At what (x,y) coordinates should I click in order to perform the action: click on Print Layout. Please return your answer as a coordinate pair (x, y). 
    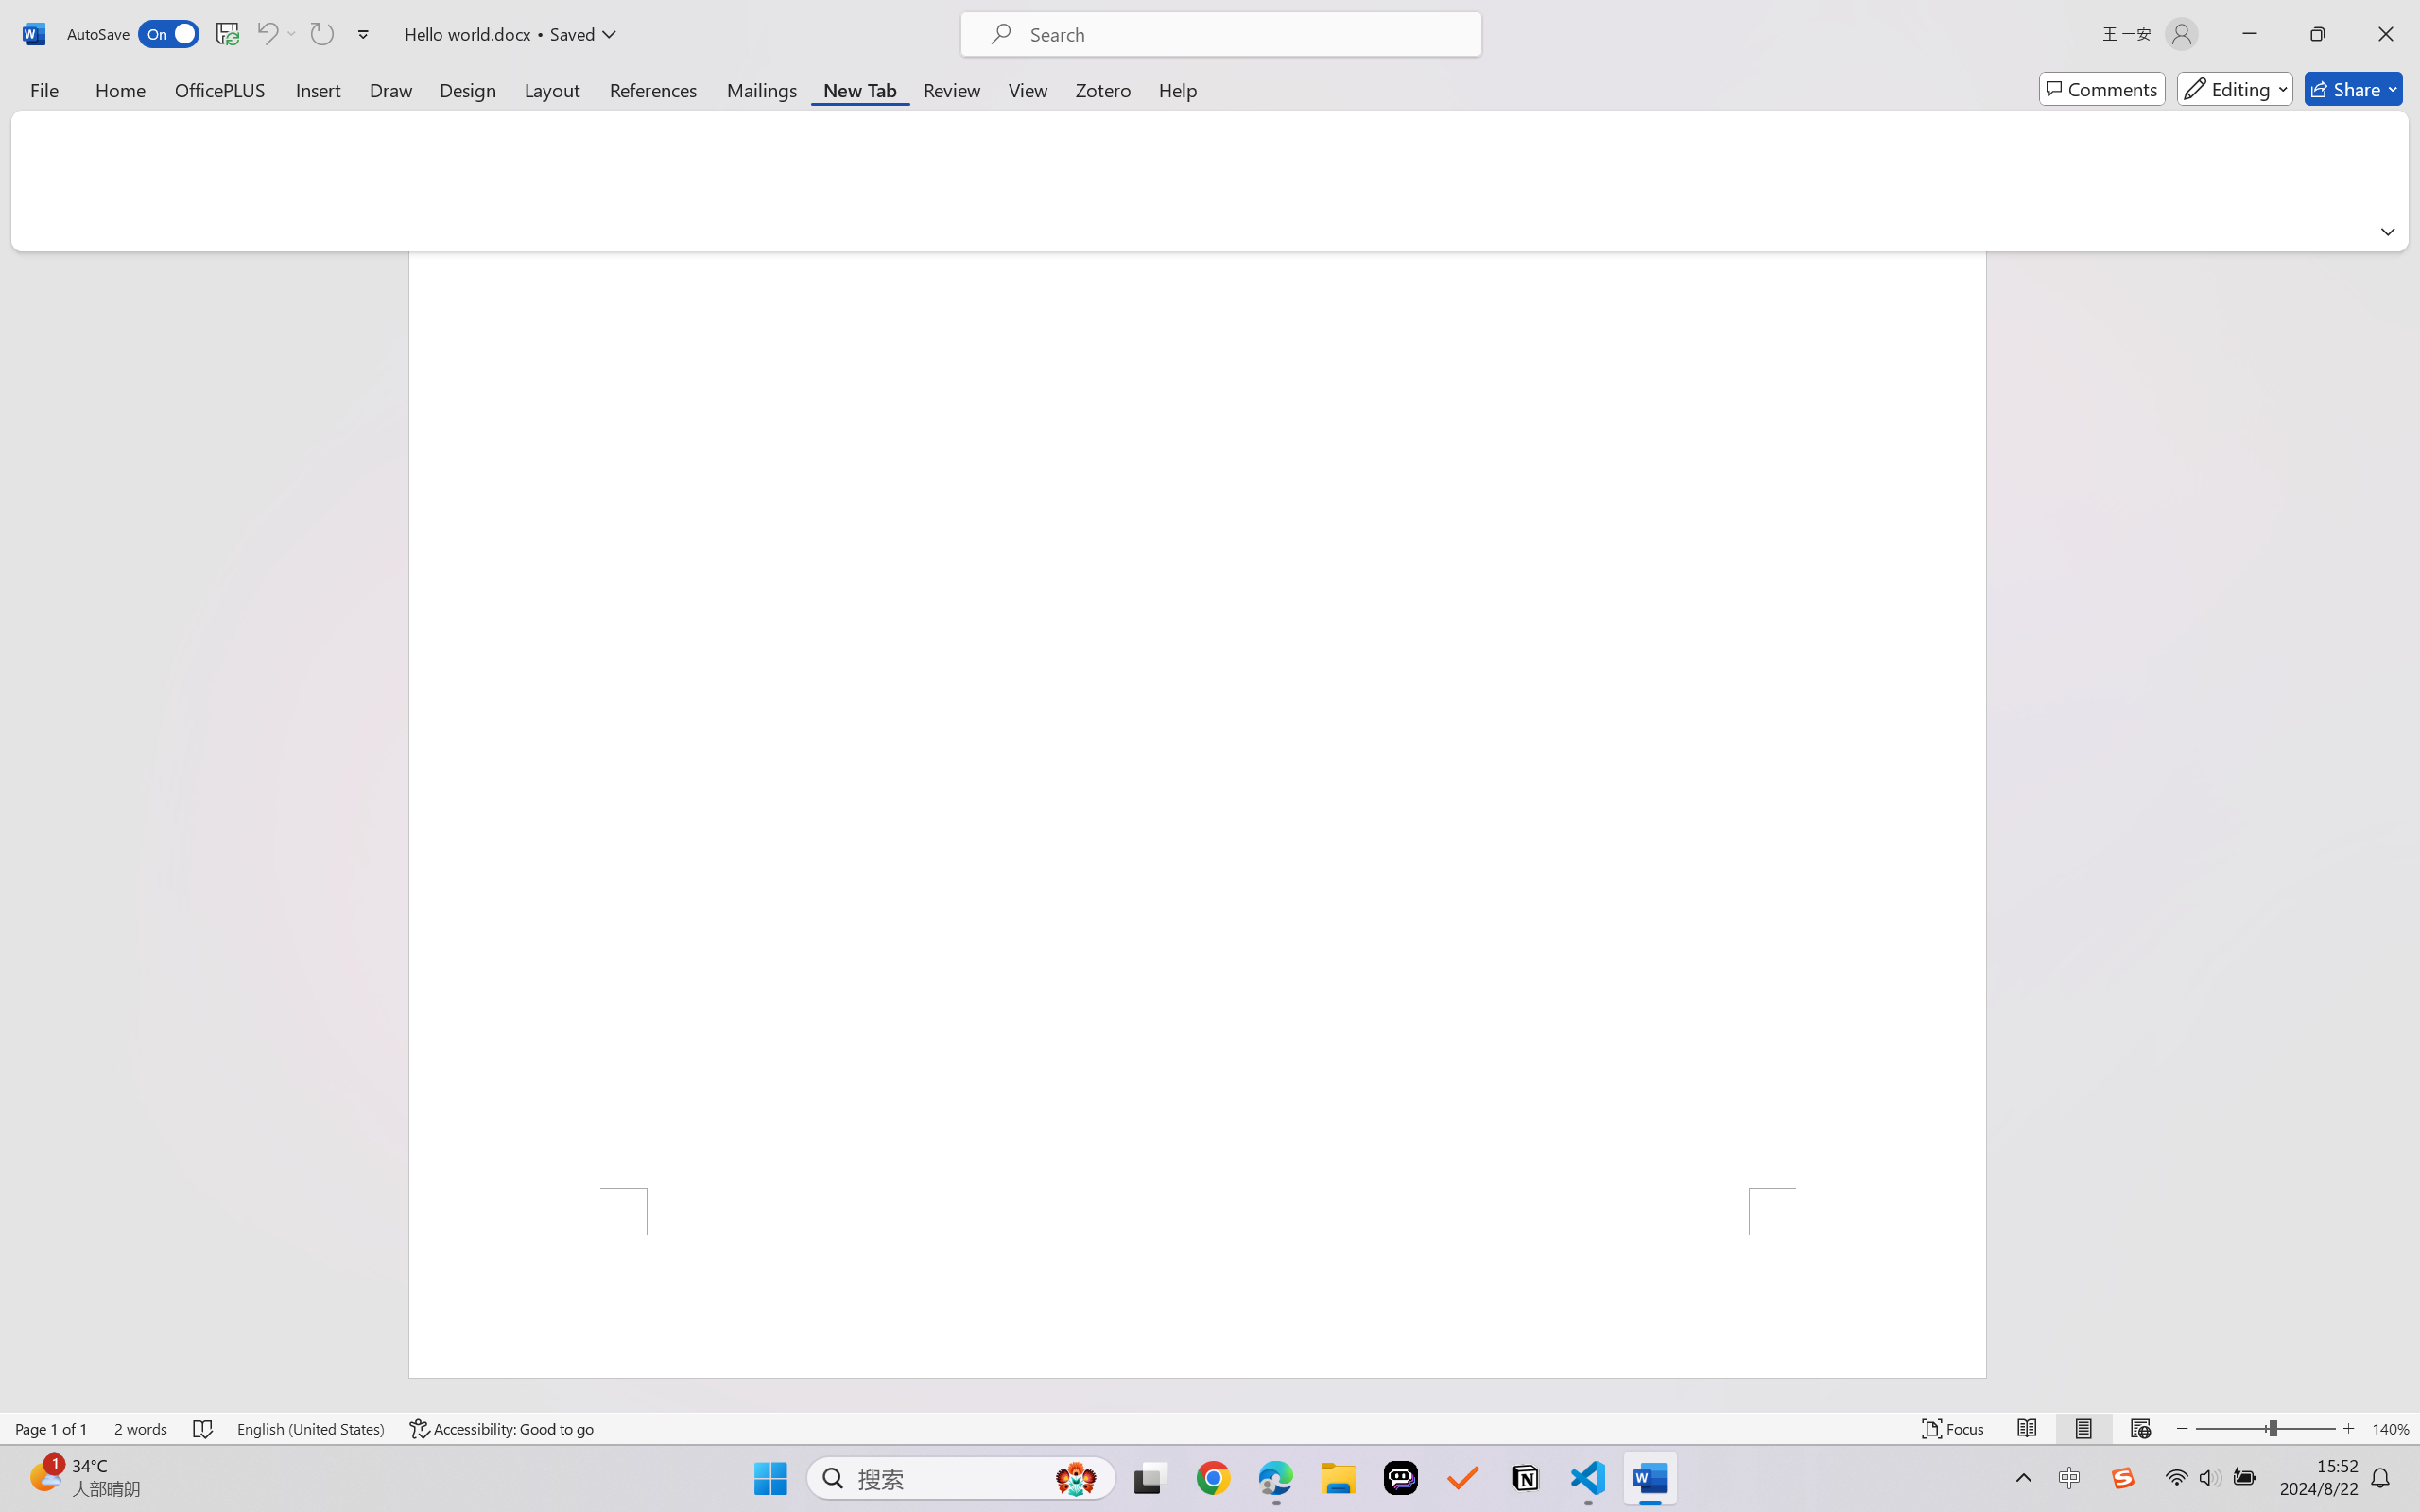
    Looking at the image, I should click on (2084, 1429).